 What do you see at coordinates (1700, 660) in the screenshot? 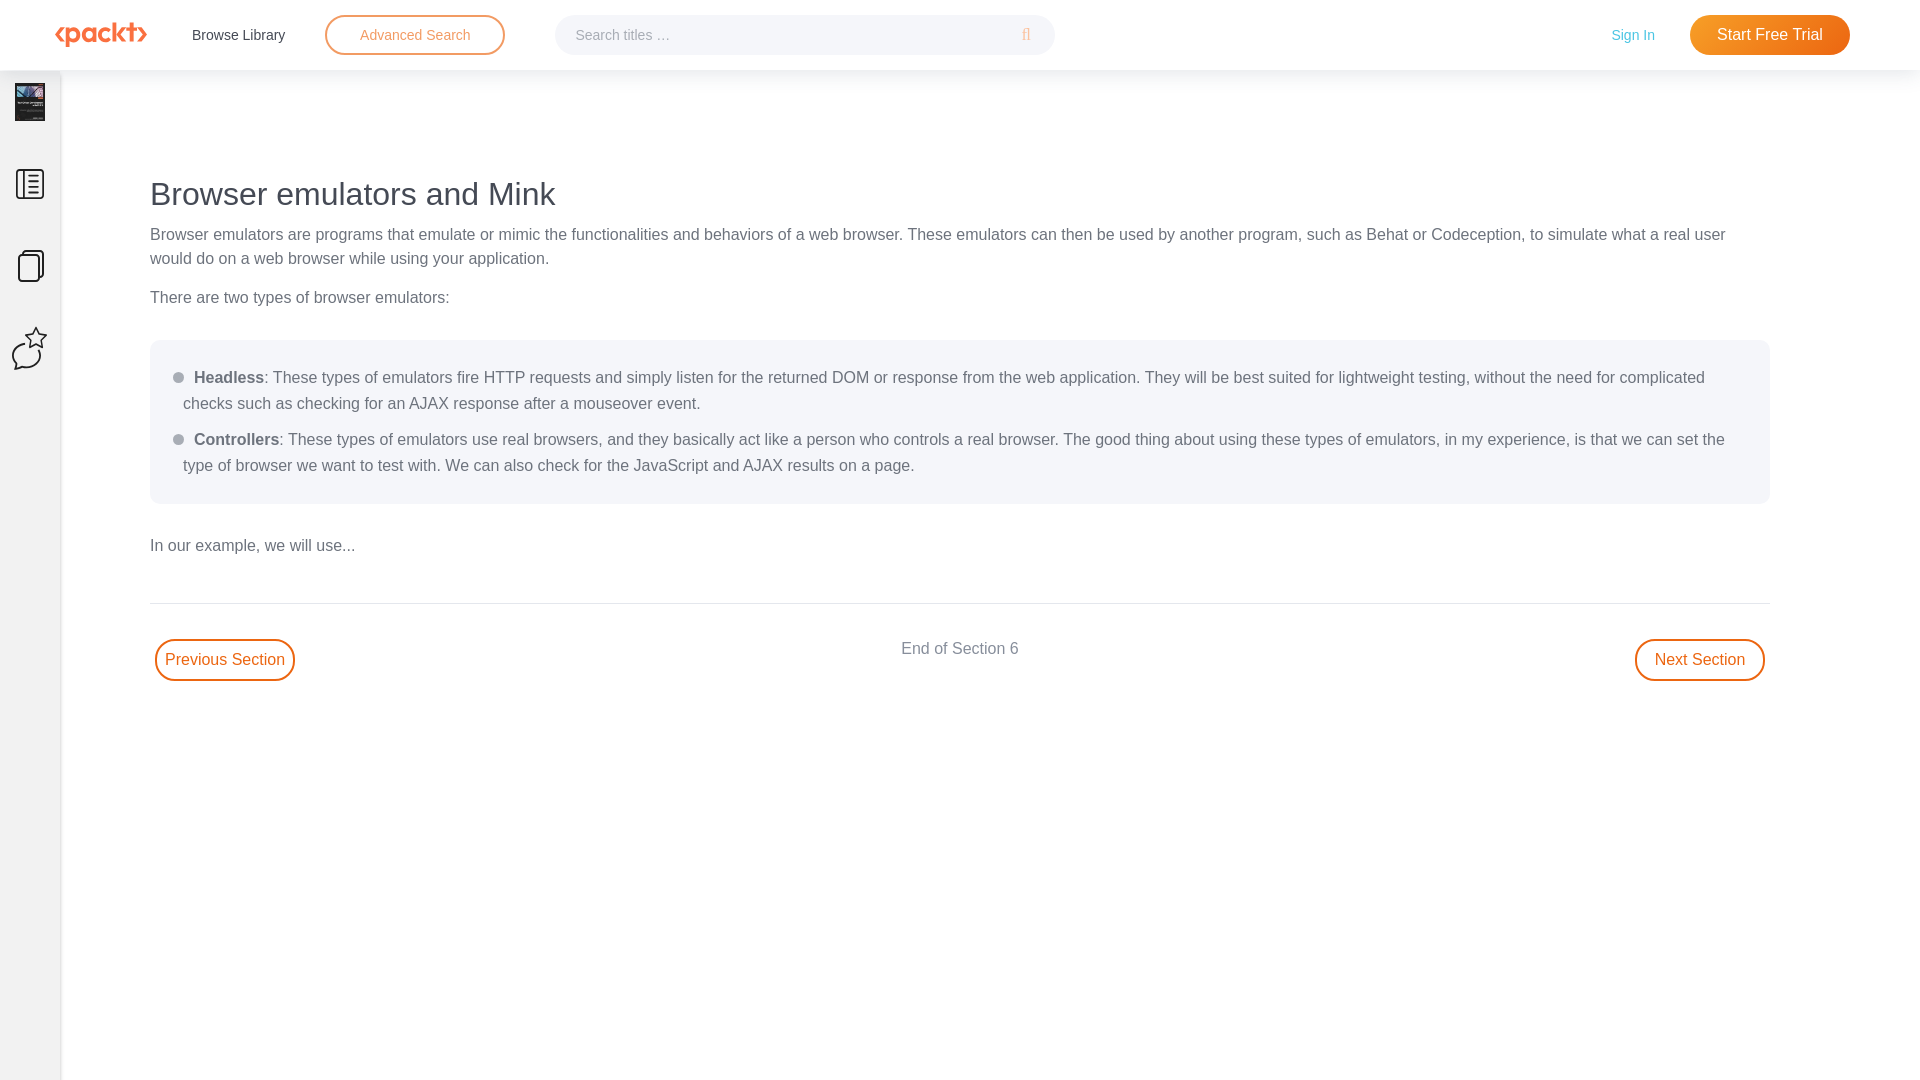
I see `Go to next section` at bounding box center [1700, 660].